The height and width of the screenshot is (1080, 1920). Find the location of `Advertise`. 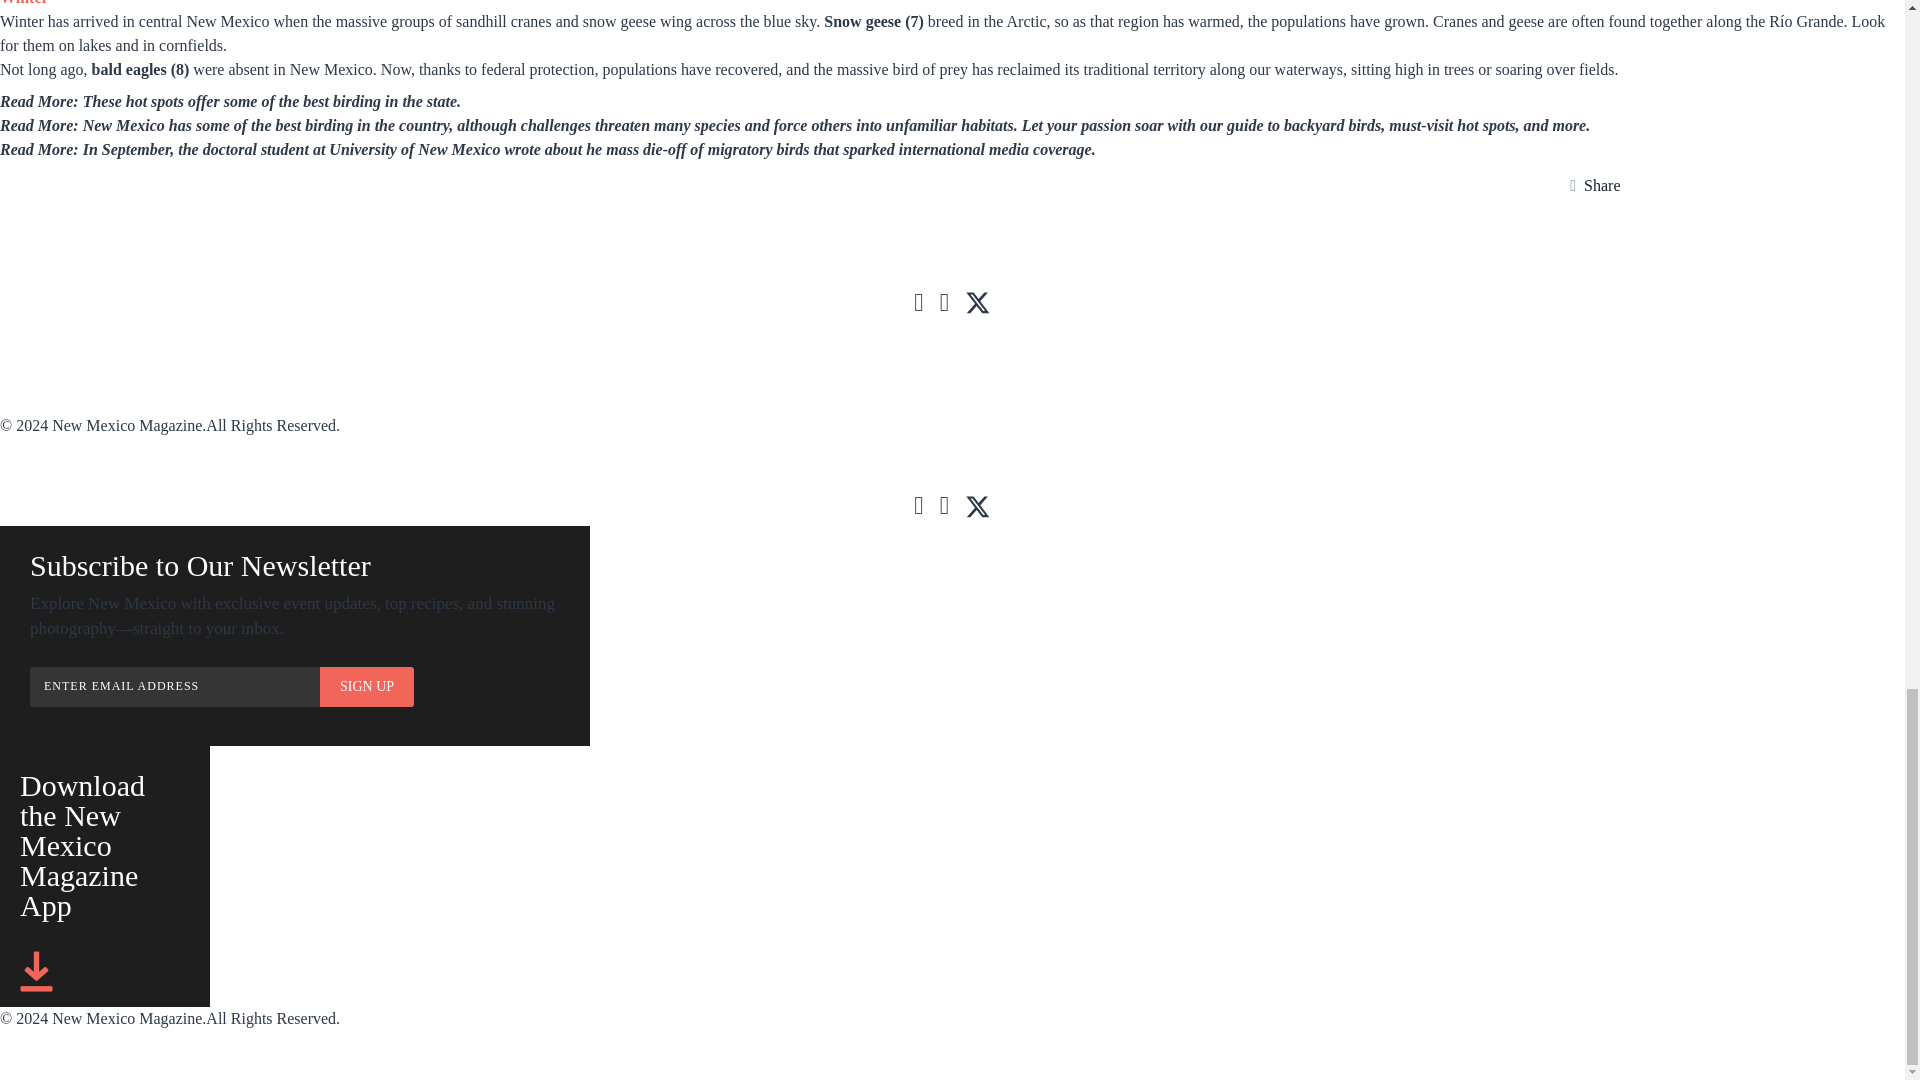

Advertise is located at coordinates (613, 335).